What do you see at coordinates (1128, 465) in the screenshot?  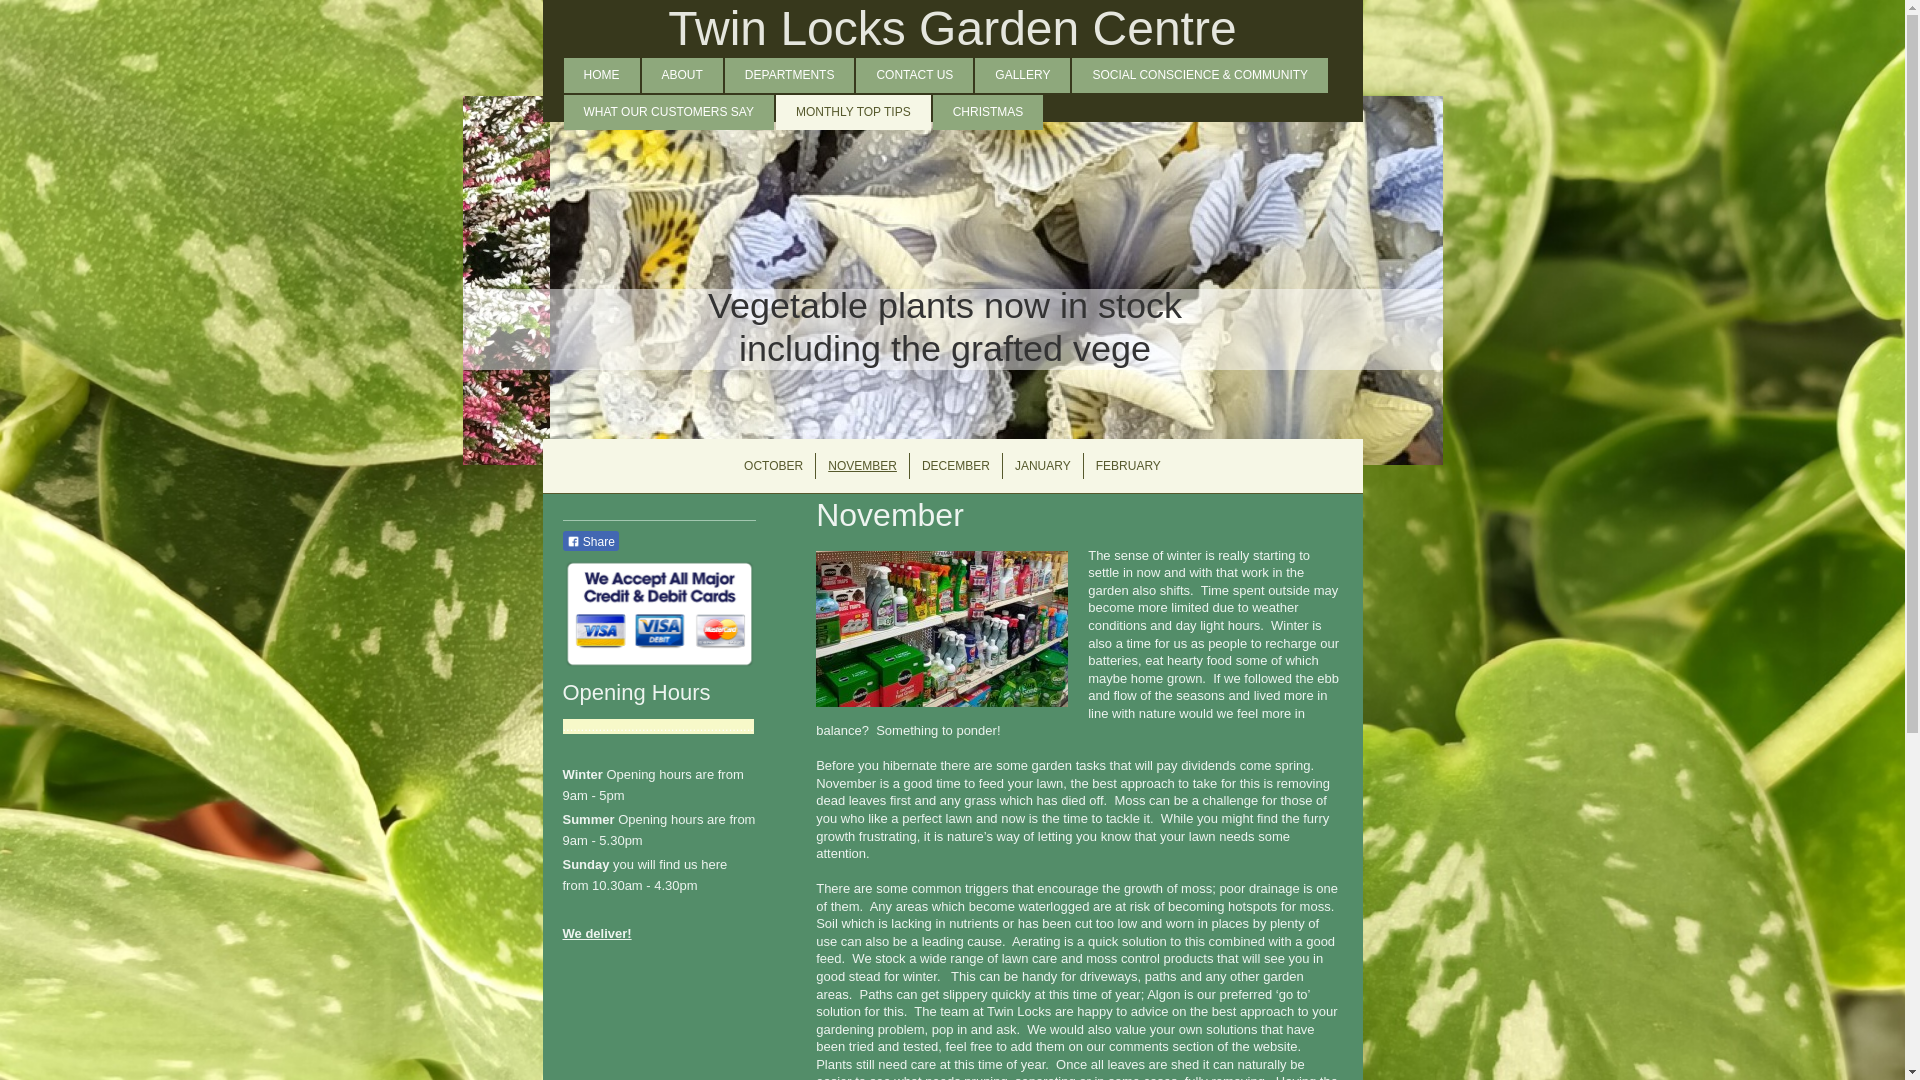 I see `FEBRUARY` at bounding box center [1128, 465].